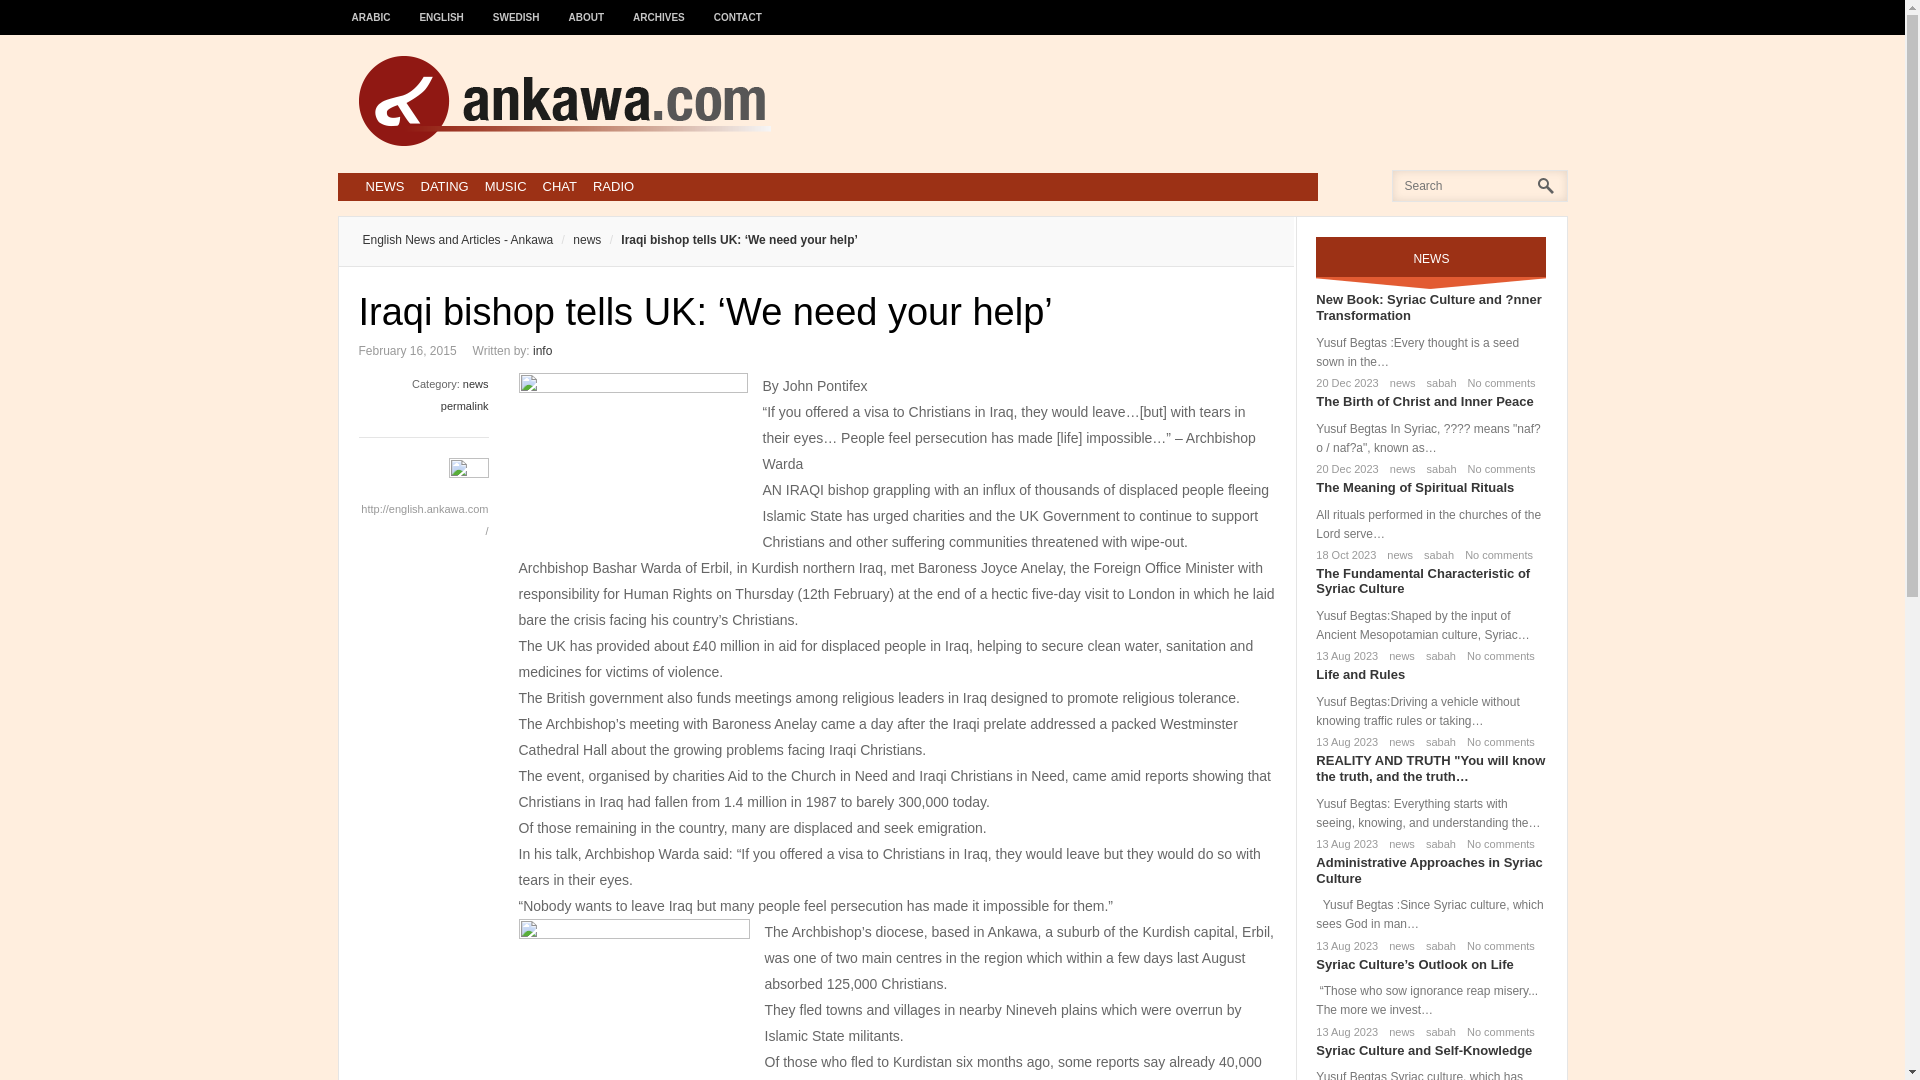 The height and width of the screenshot is (1080, 1920). What do you see at coordinates (1428, 870) in the screenshot?
I see `Administrative Approaches in Syriac Culture` at bounding box center [1428, 870].